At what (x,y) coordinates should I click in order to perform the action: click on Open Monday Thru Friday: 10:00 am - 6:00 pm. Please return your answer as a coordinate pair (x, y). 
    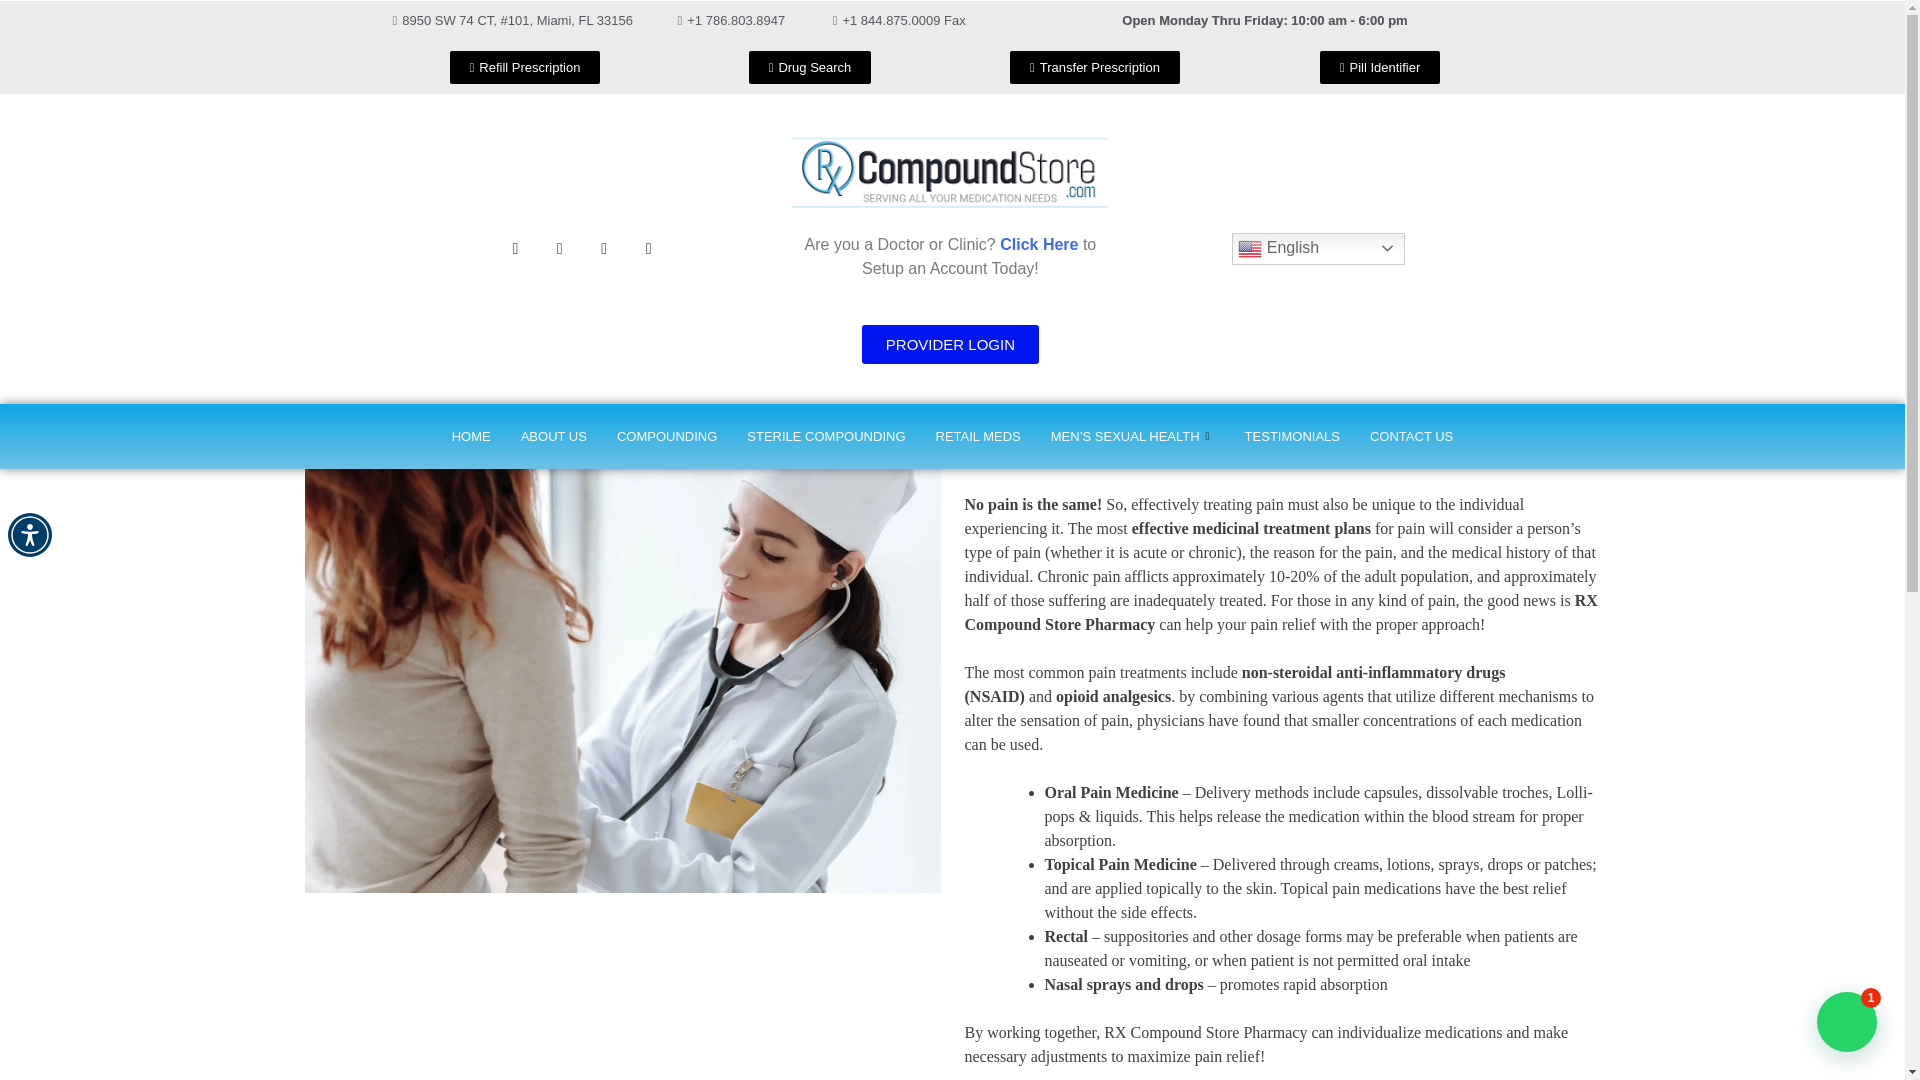
    Looking at the image, I should click on (1264, 20).